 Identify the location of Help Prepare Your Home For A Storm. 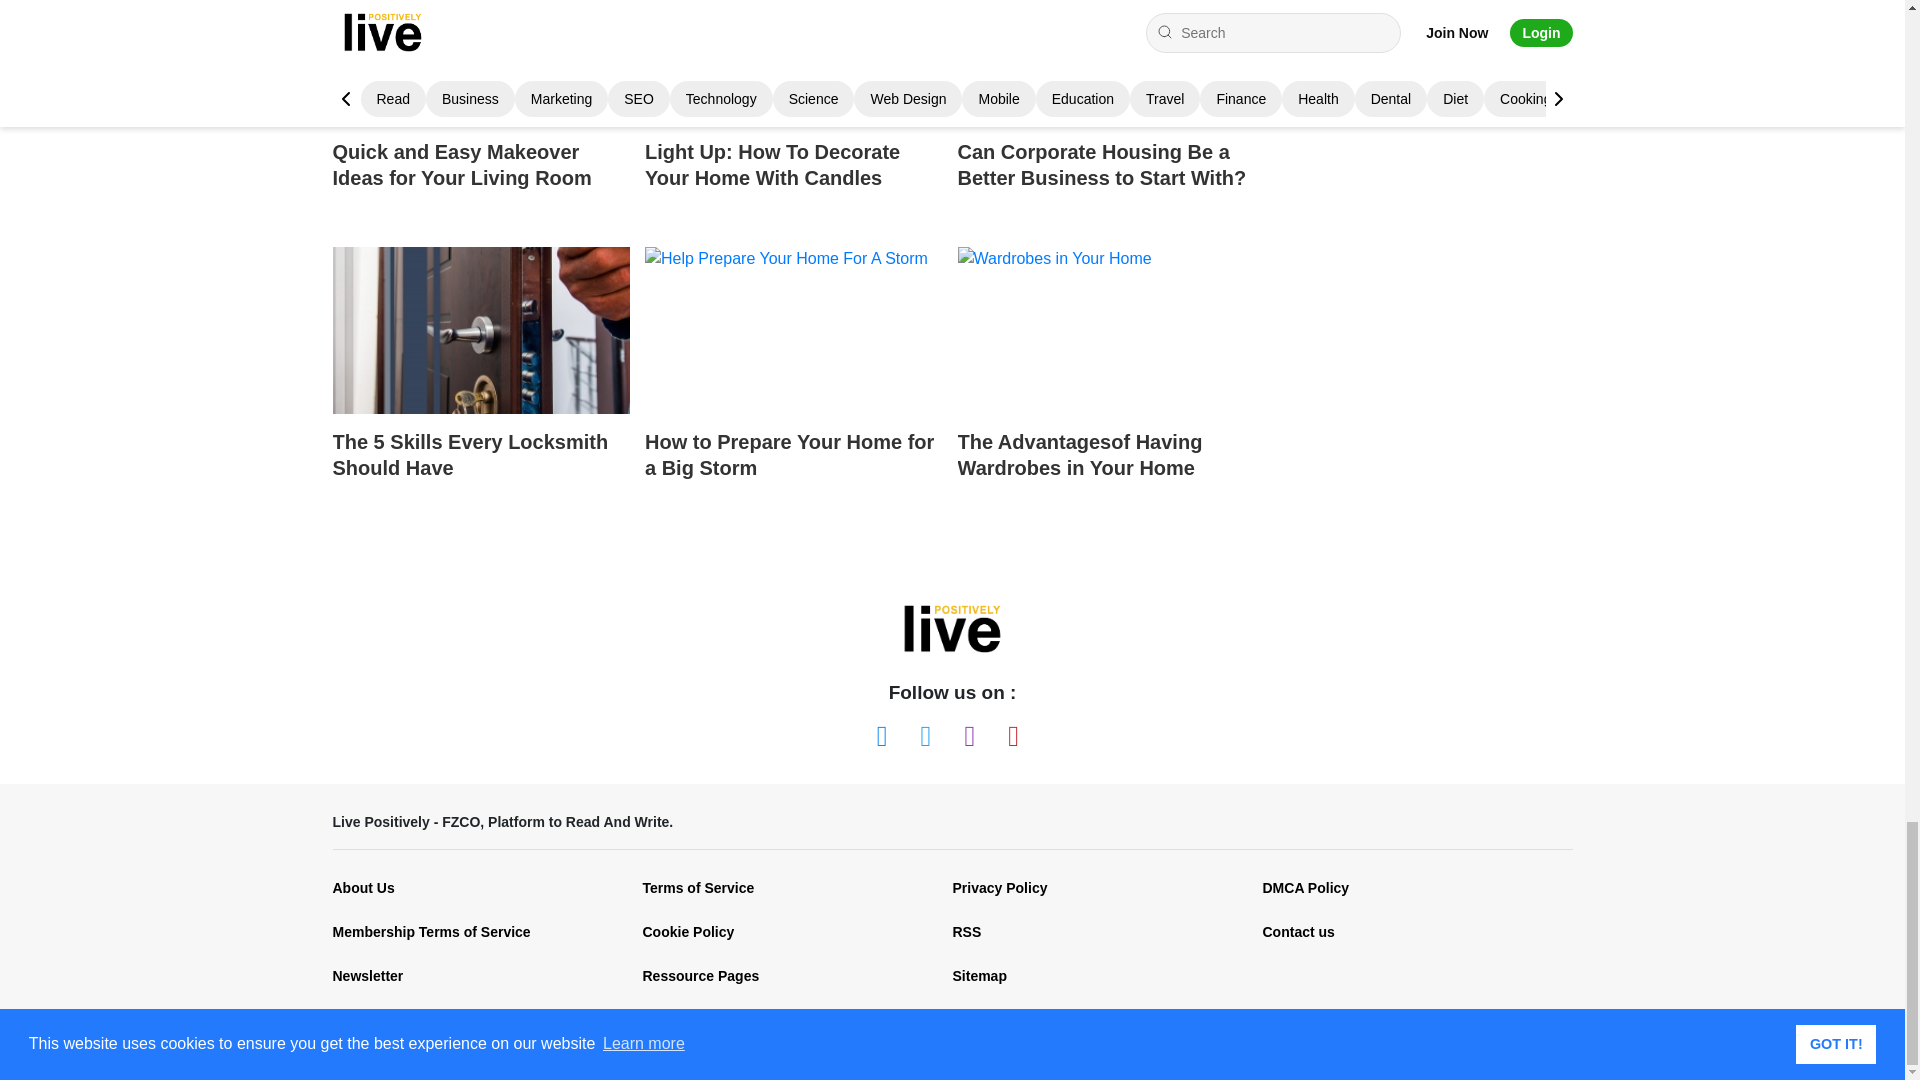
(794, 330).